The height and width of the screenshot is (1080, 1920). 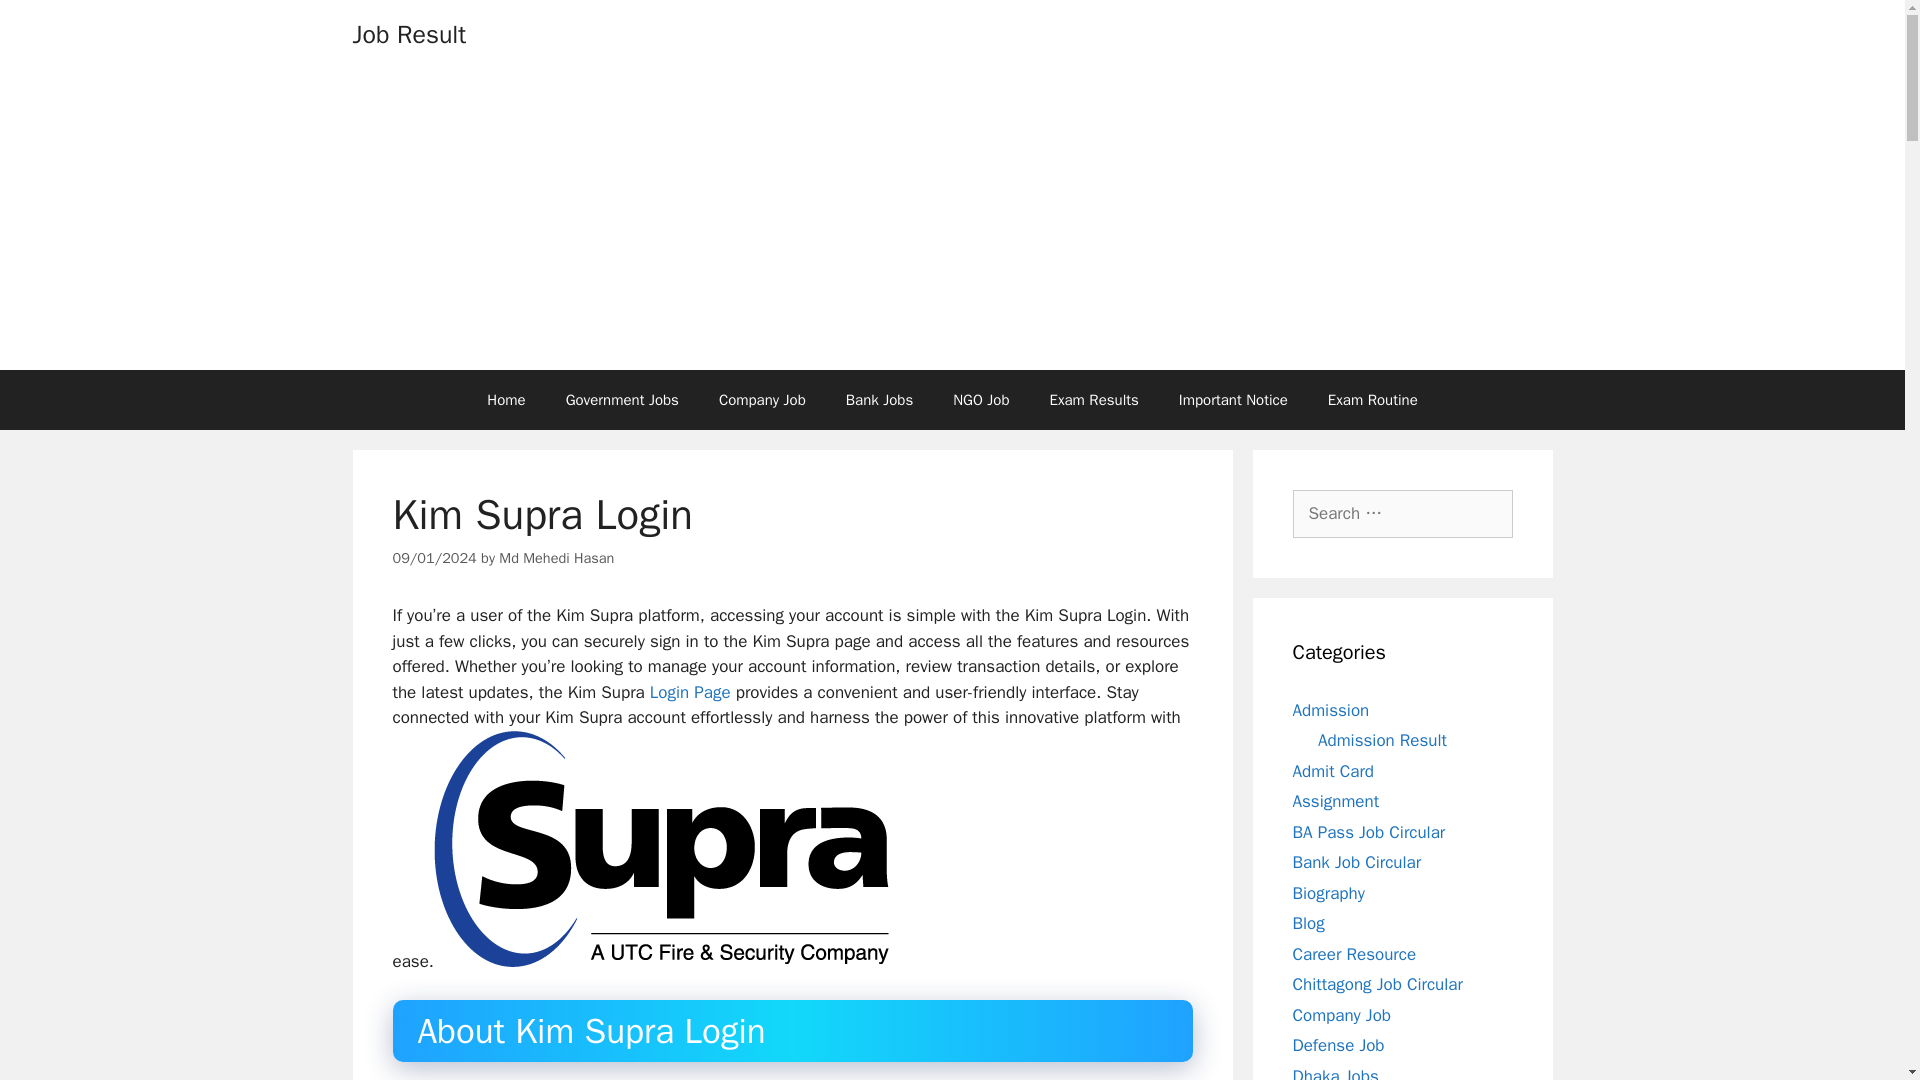 What do you see at coordinates (1335, 801) in the screenshot?
I see `Assignment` at bounding box center [1335, 801].